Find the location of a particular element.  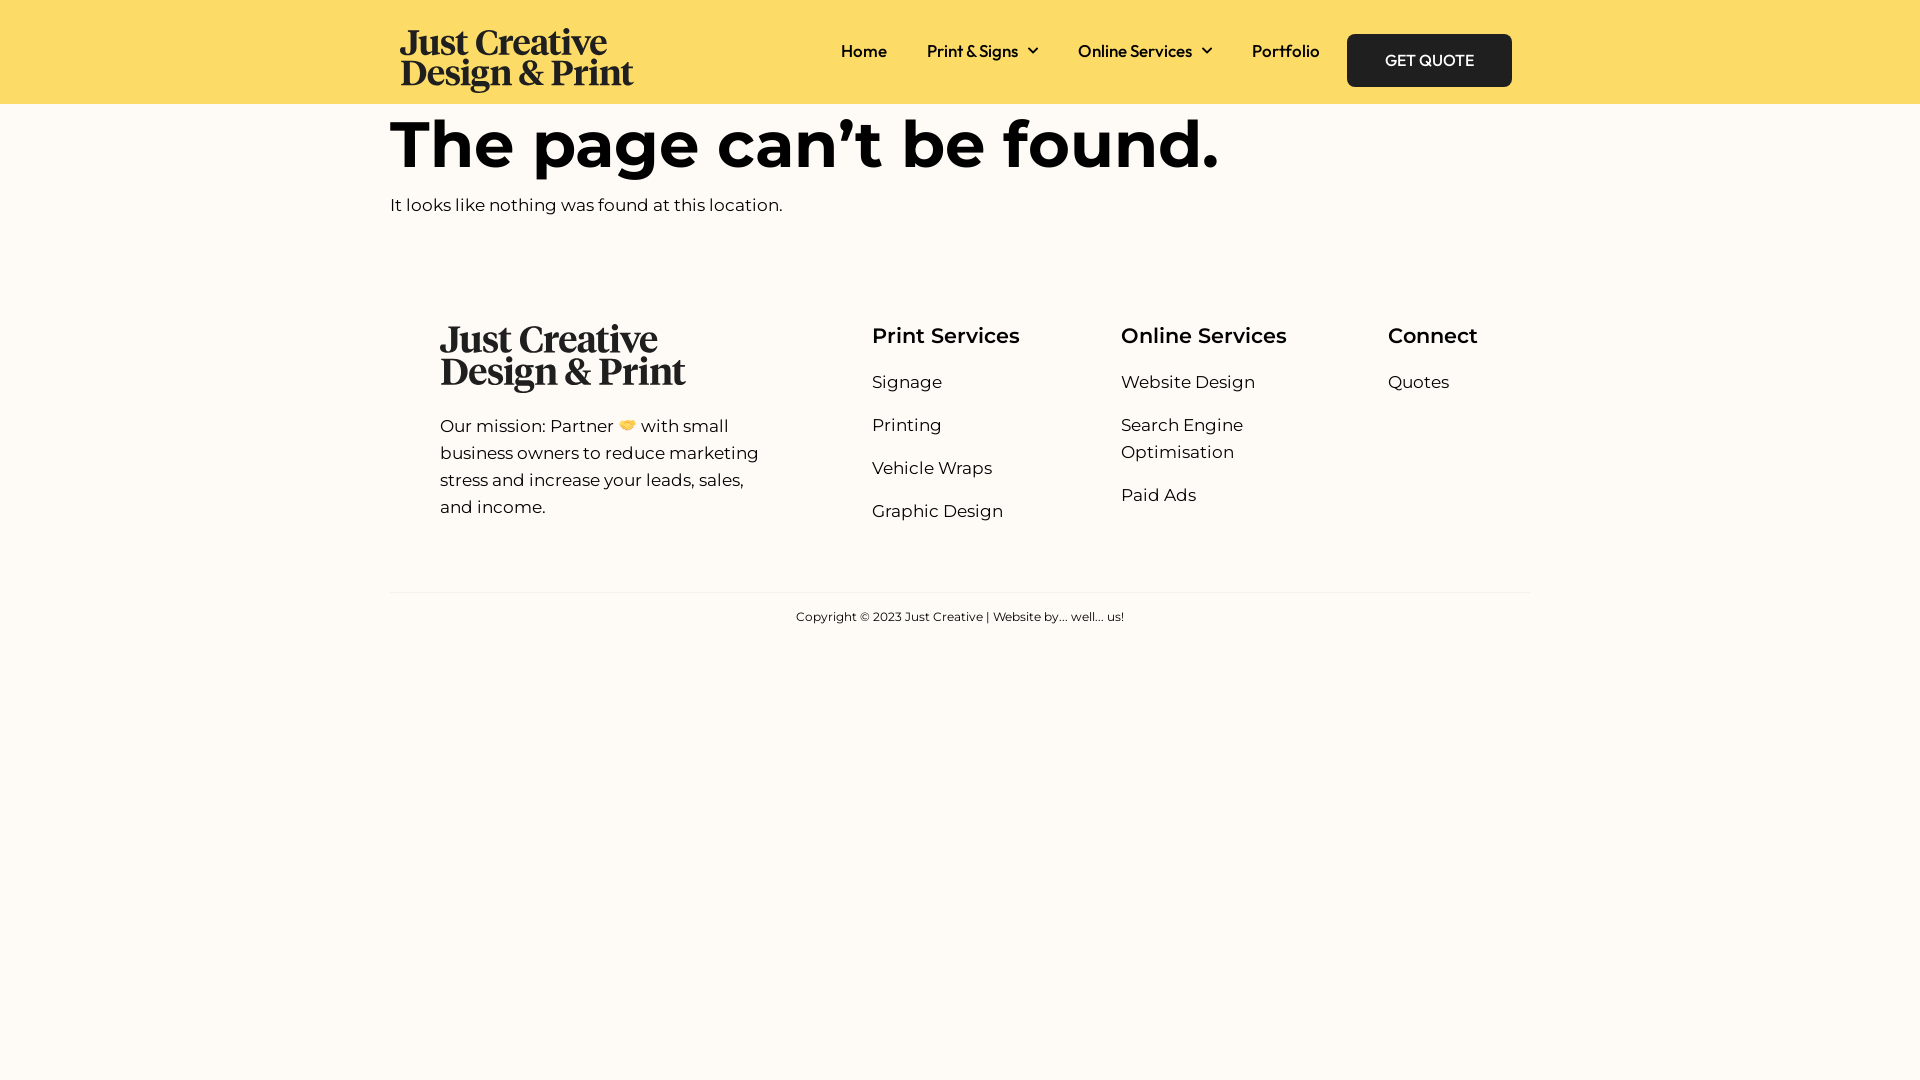

Print & Signs is located at coordinates (982, 50).